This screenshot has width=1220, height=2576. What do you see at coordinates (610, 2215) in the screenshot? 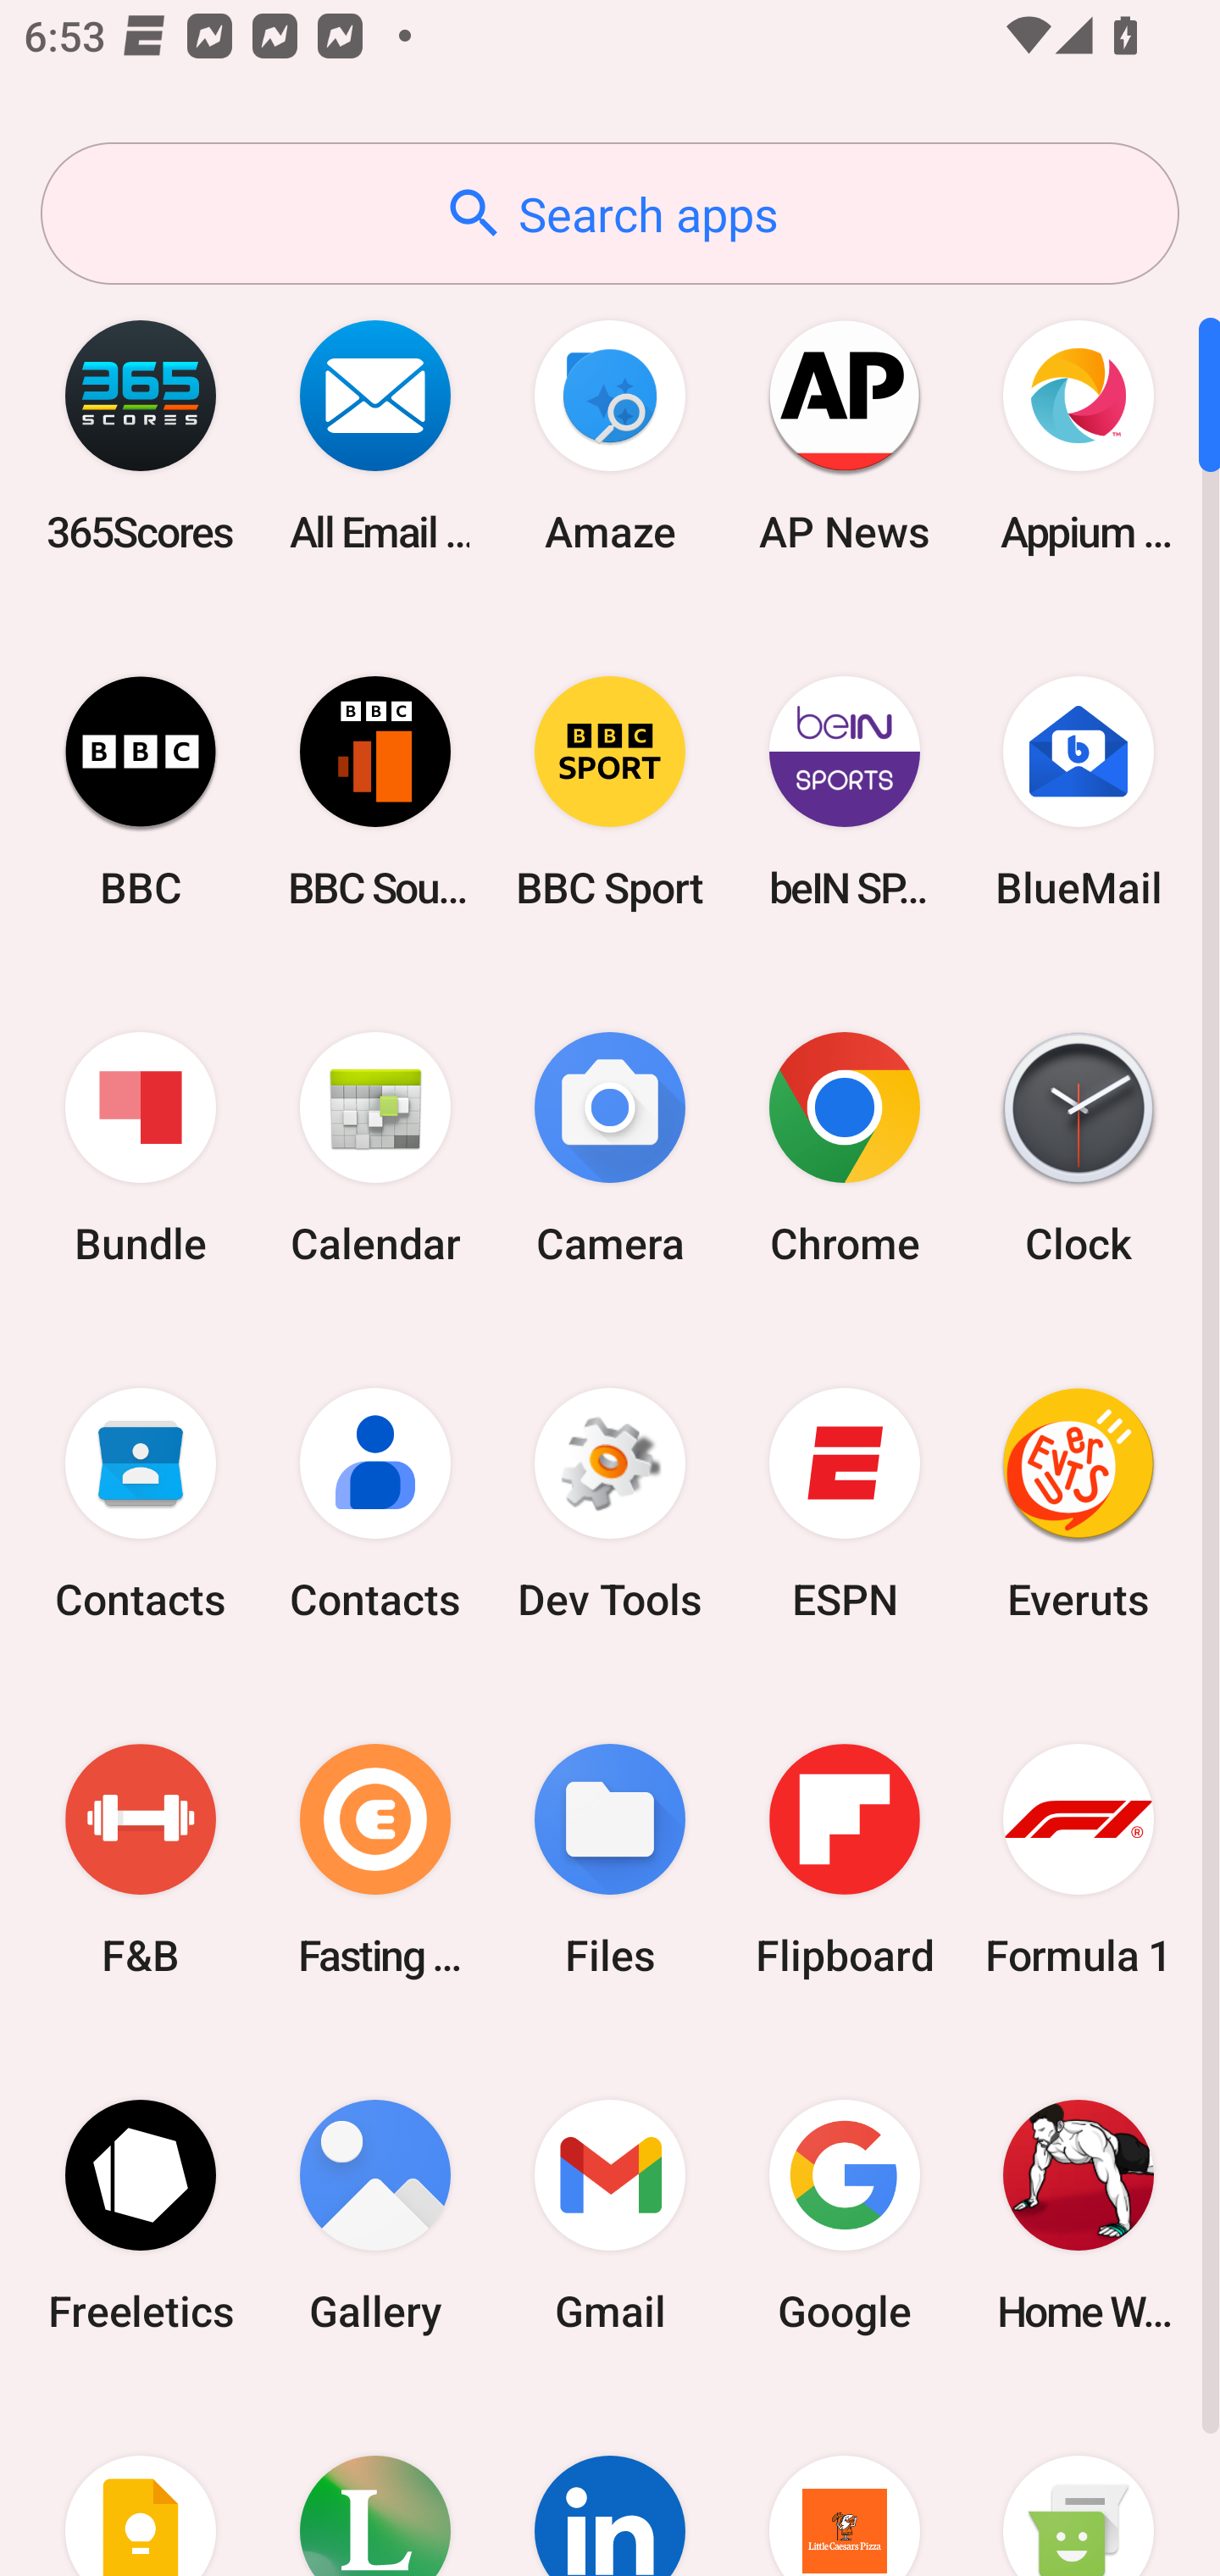
I see `Gmail` at bounding box center [610, 2215].